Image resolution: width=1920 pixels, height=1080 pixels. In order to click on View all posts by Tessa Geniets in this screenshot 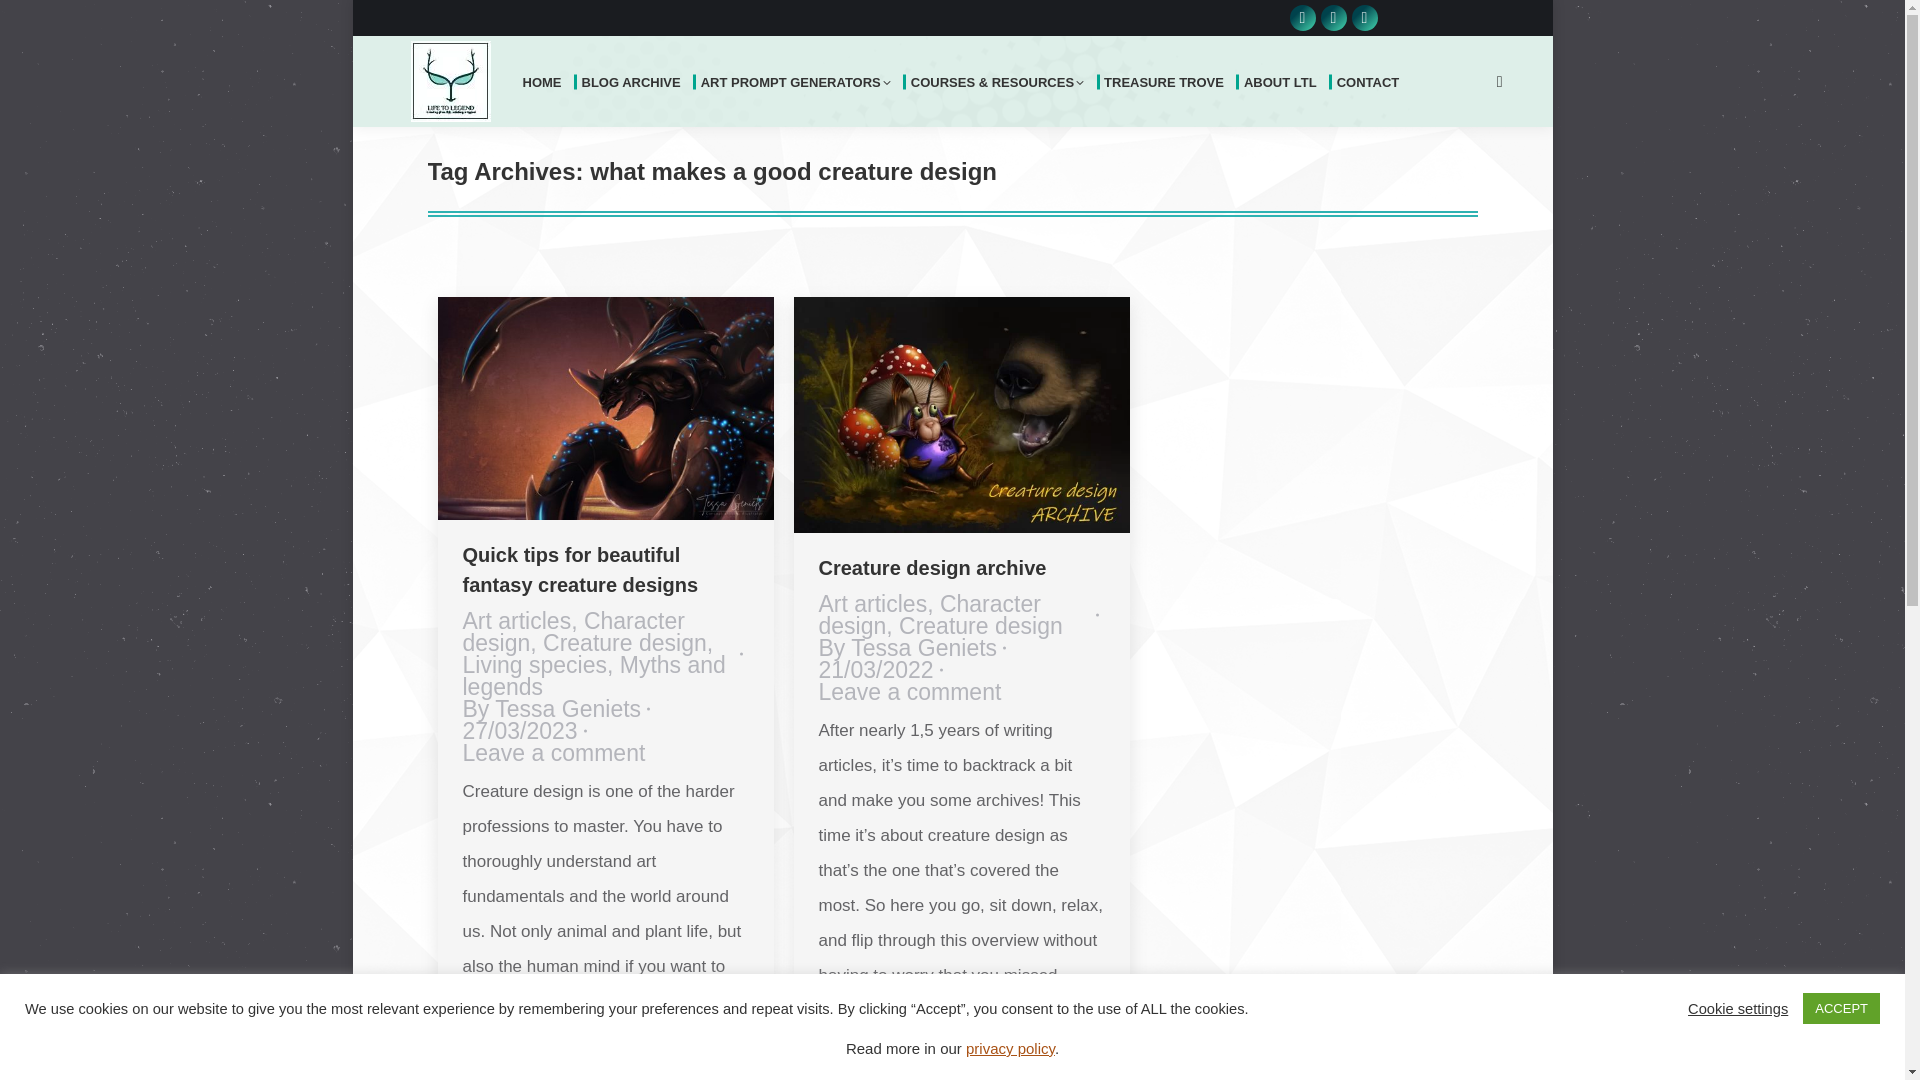, I will do `click(556, 708)`.